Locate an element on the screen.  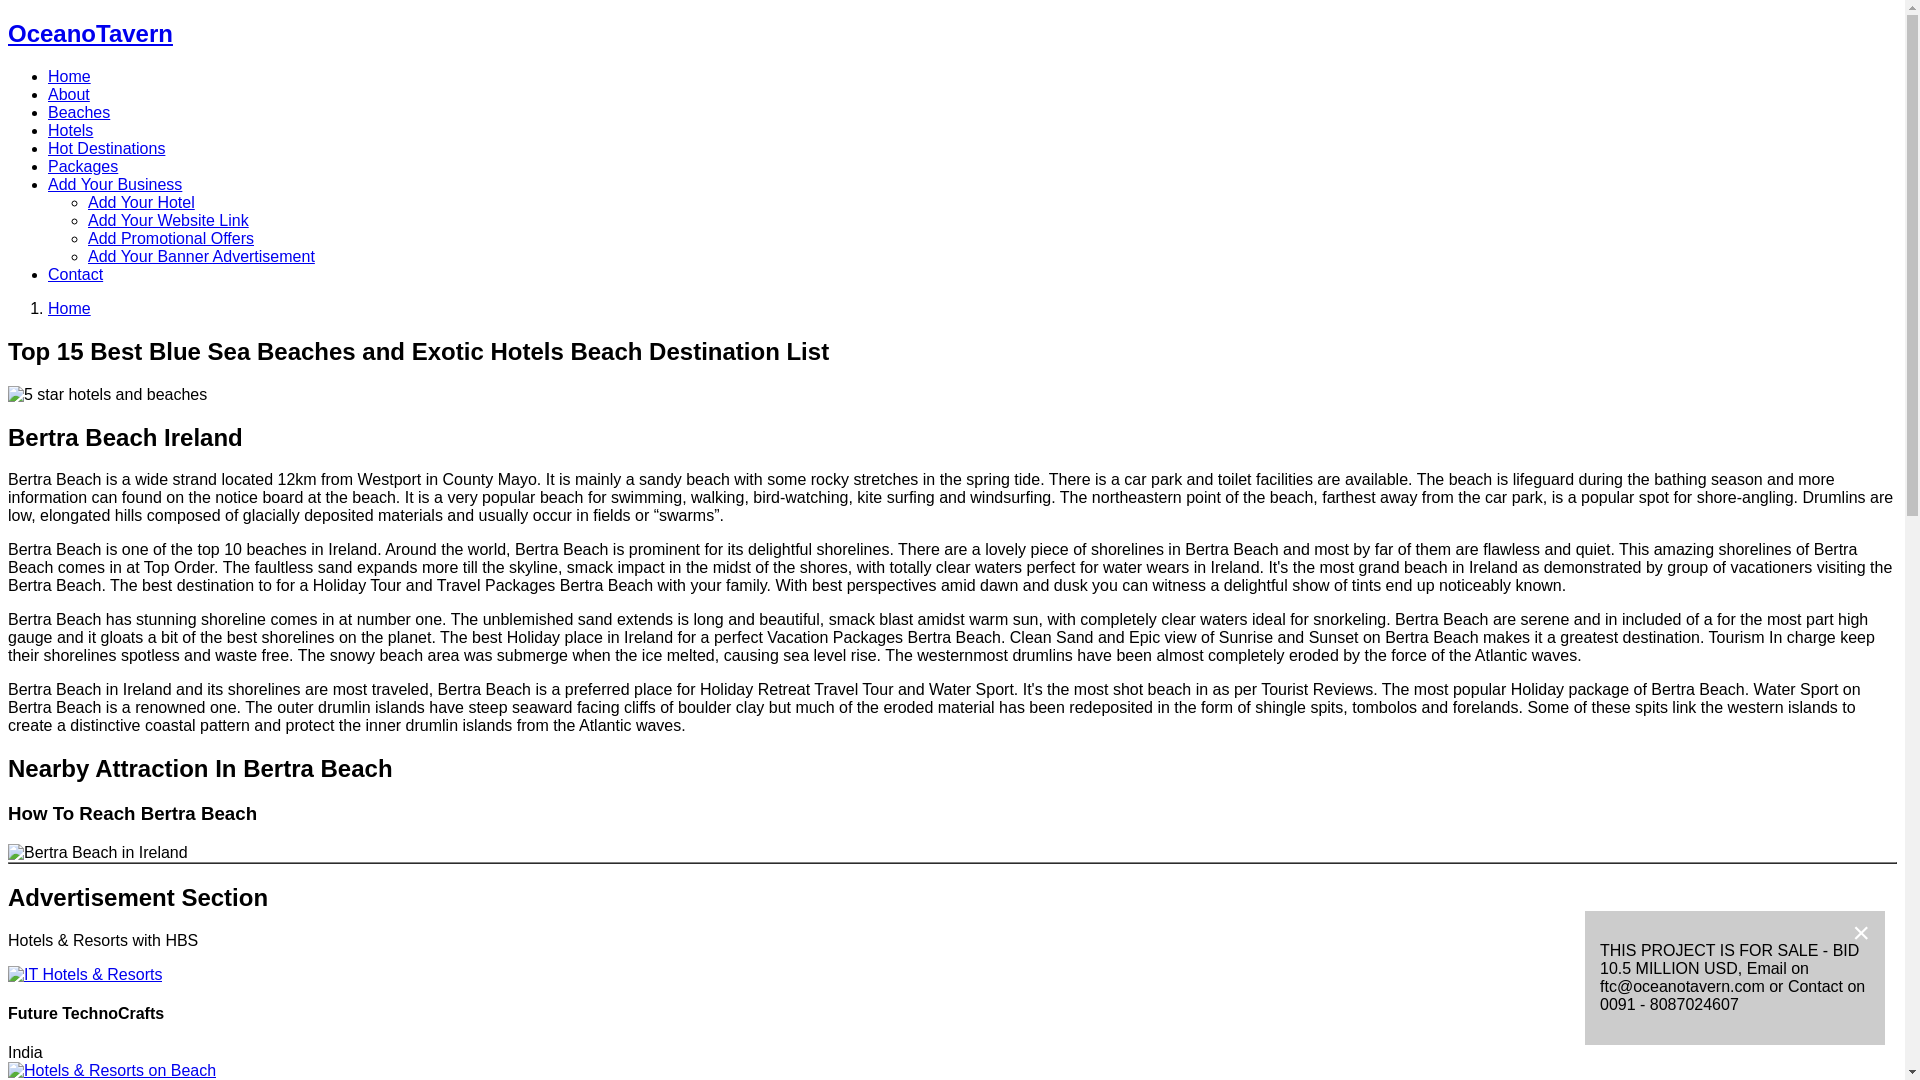
Contact is located at coordinates (76, 274).